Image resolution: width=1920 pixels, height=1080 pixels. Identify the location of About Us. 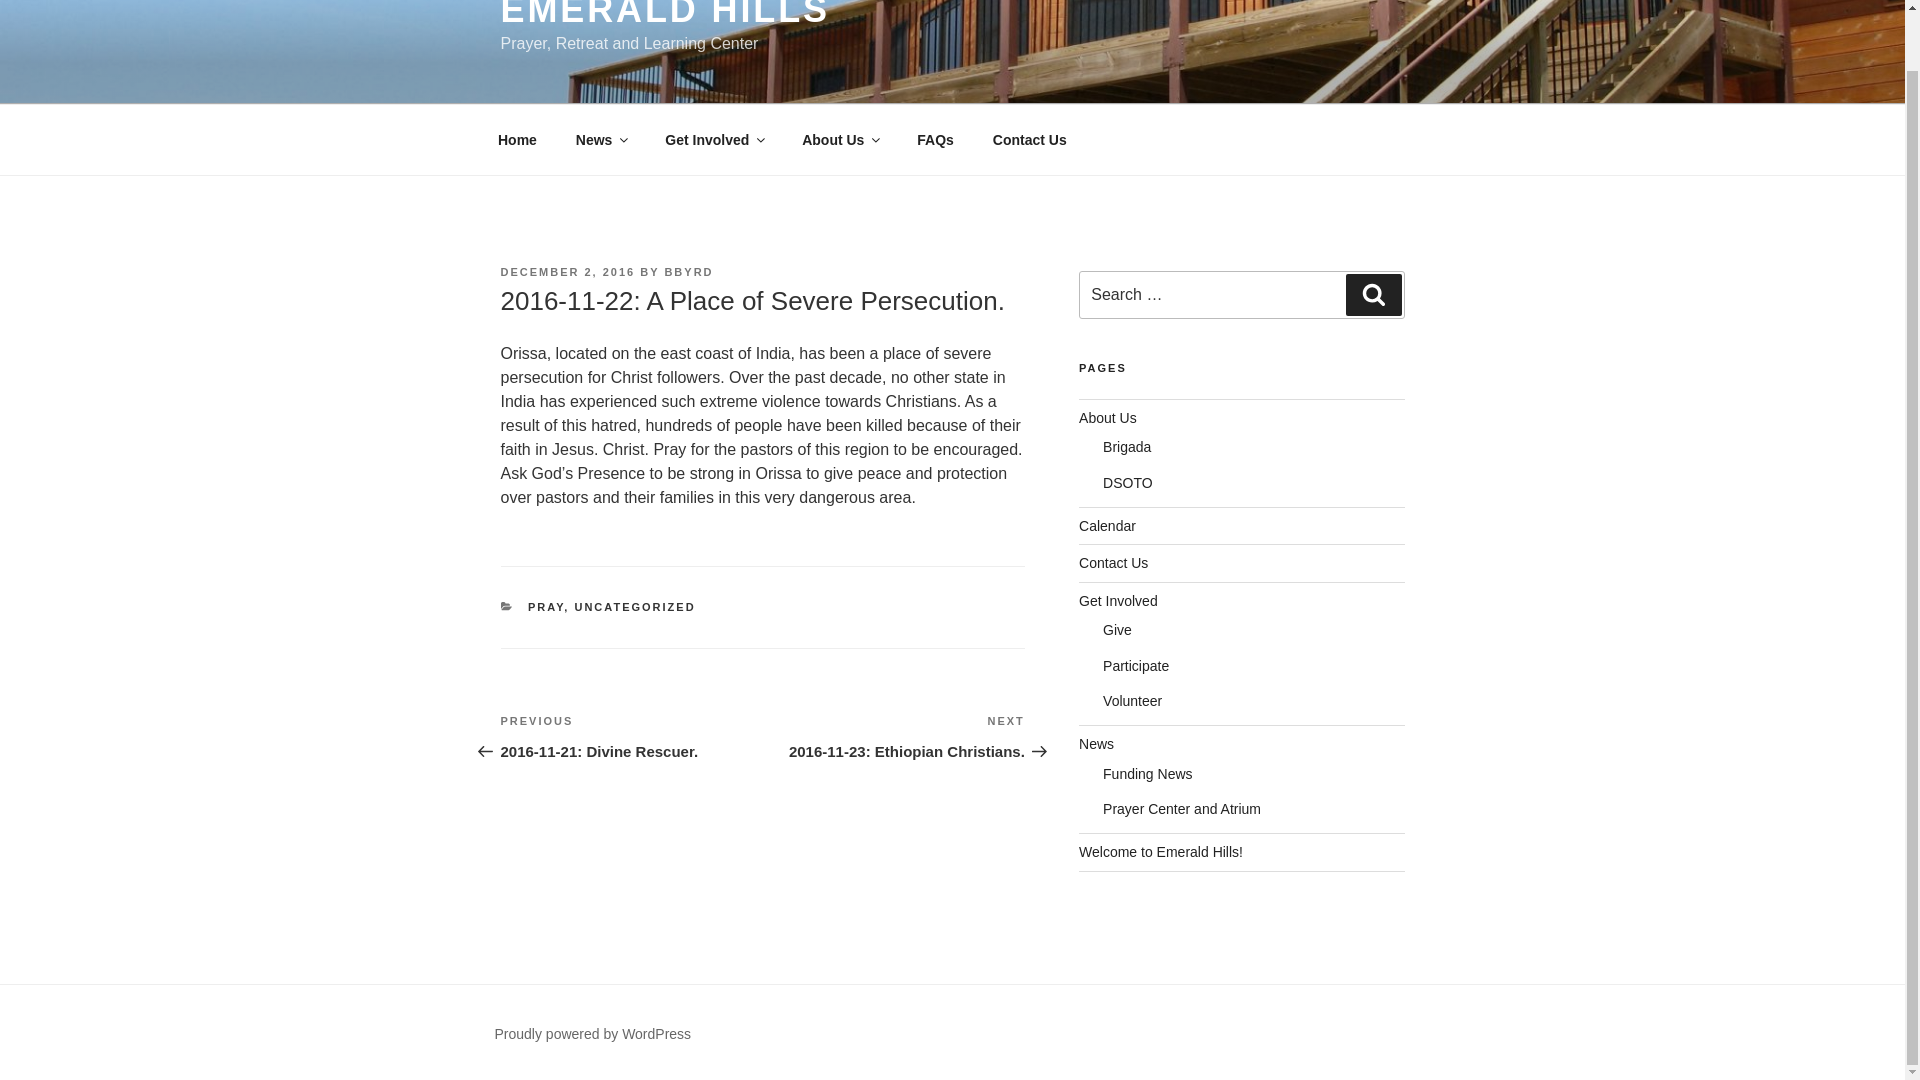
(840, 139).